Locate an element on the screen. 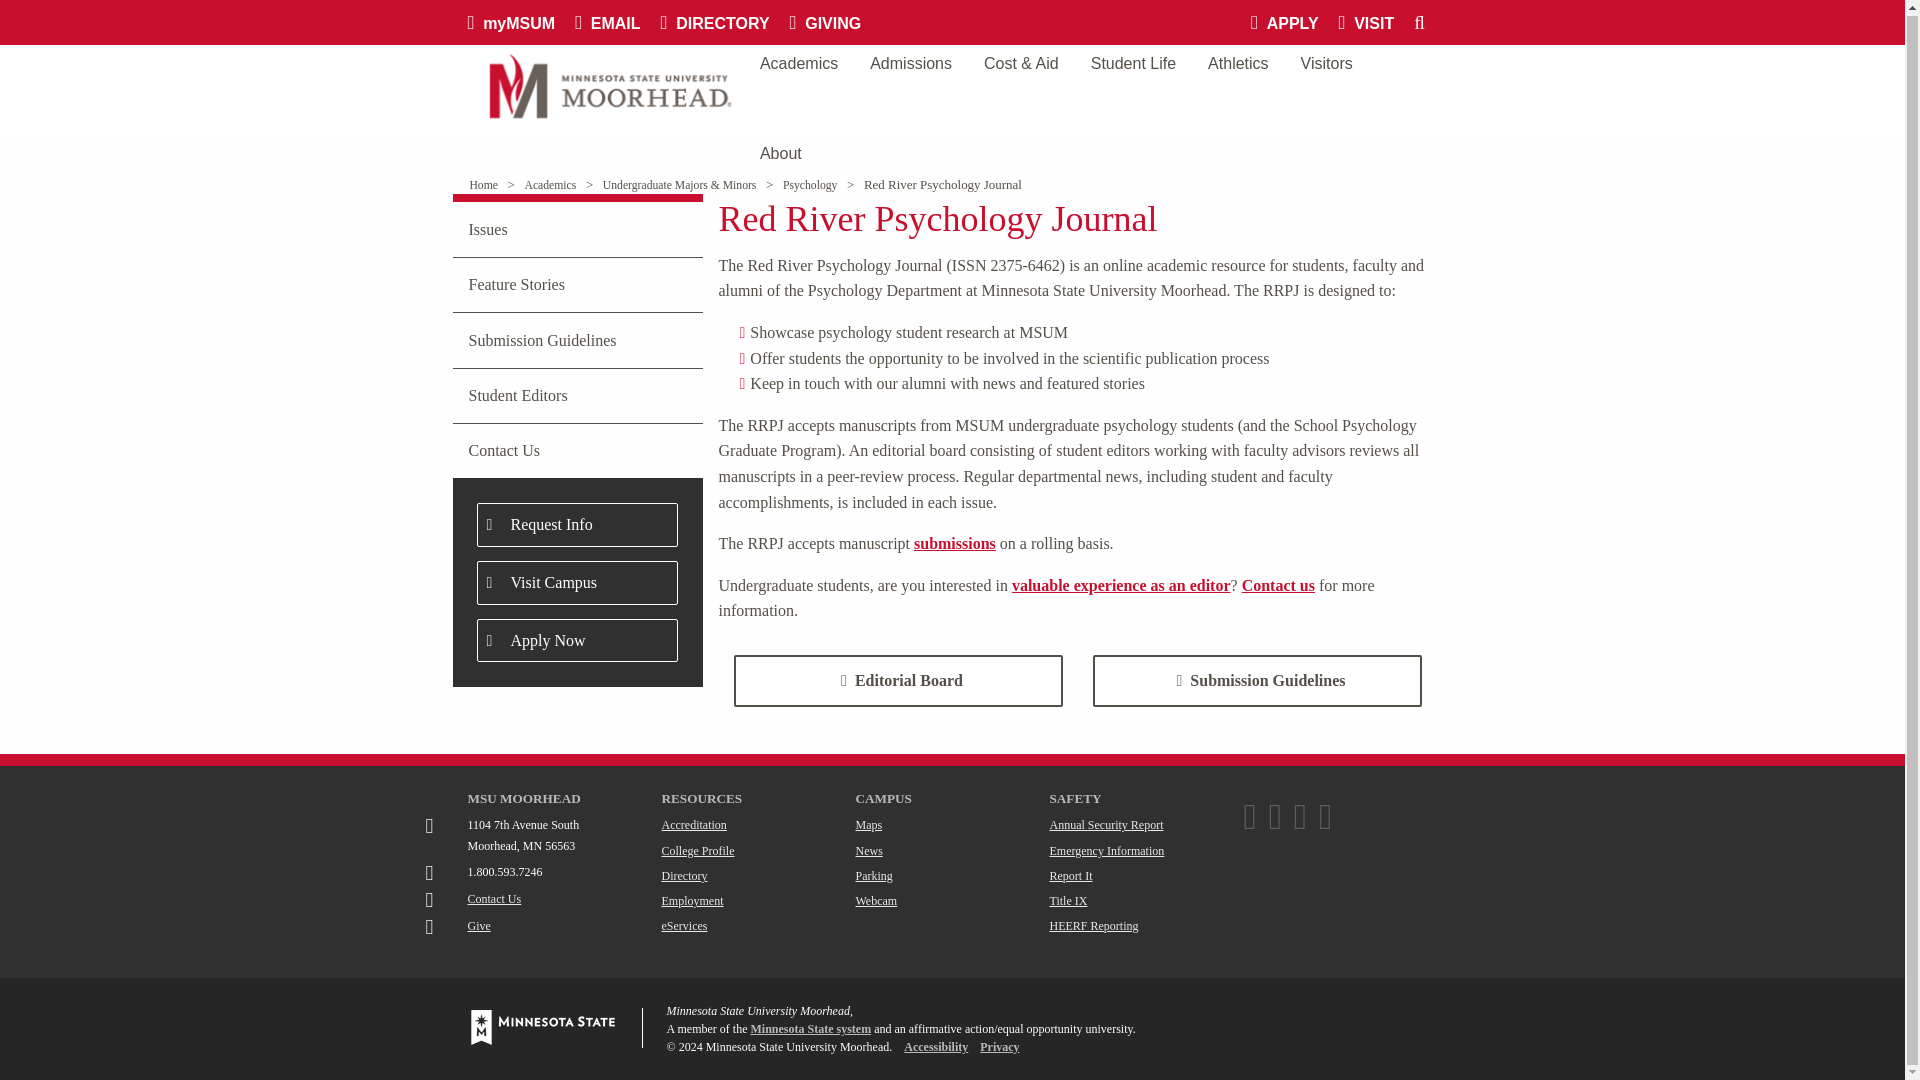 This screenshot has width=1920, height=1080. Emergency is located at coordinates (1108, 850).